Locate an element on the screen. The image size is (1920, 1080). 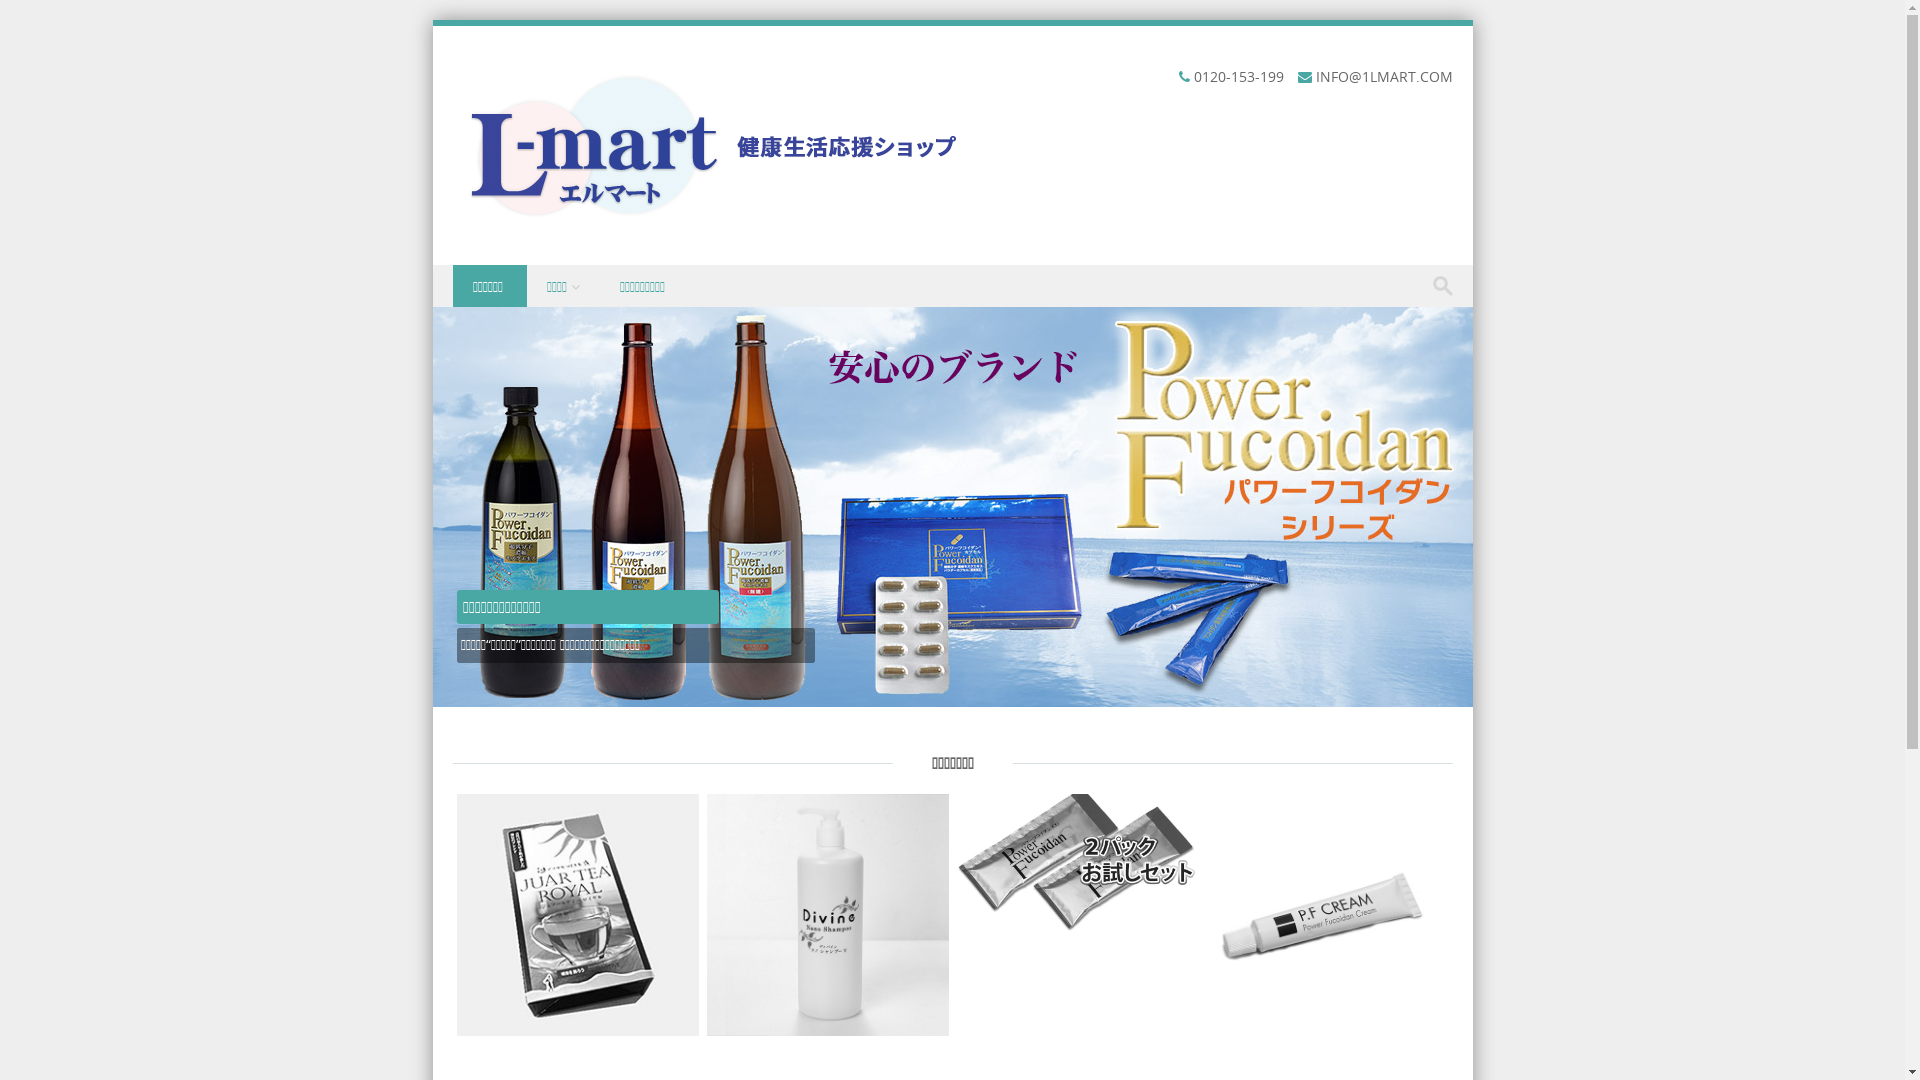
Search for: is located at coordinates (1448, 286).